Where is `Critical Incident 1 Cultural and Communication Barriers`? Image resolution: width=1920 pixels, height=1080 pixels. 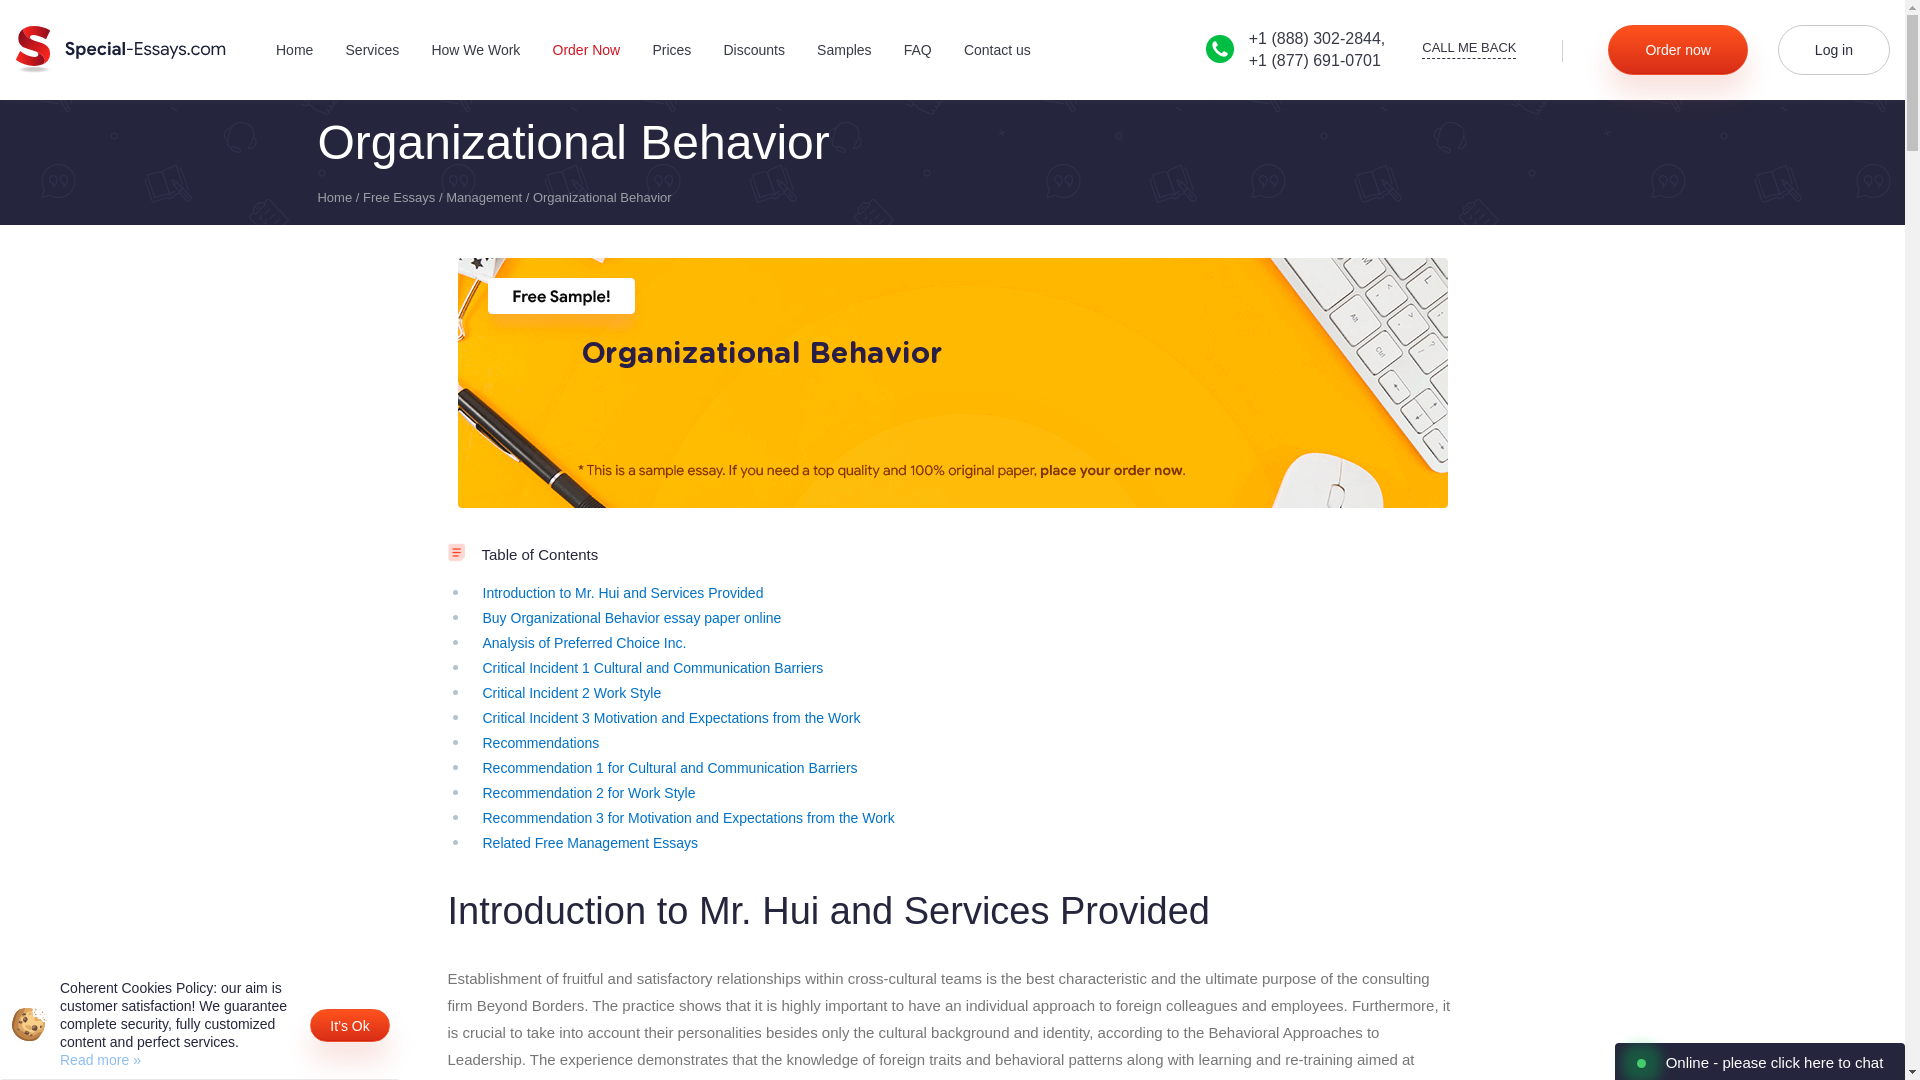 Critical Incident 1 Cultural and Communication Barriers is located at coordinates (652, 668).